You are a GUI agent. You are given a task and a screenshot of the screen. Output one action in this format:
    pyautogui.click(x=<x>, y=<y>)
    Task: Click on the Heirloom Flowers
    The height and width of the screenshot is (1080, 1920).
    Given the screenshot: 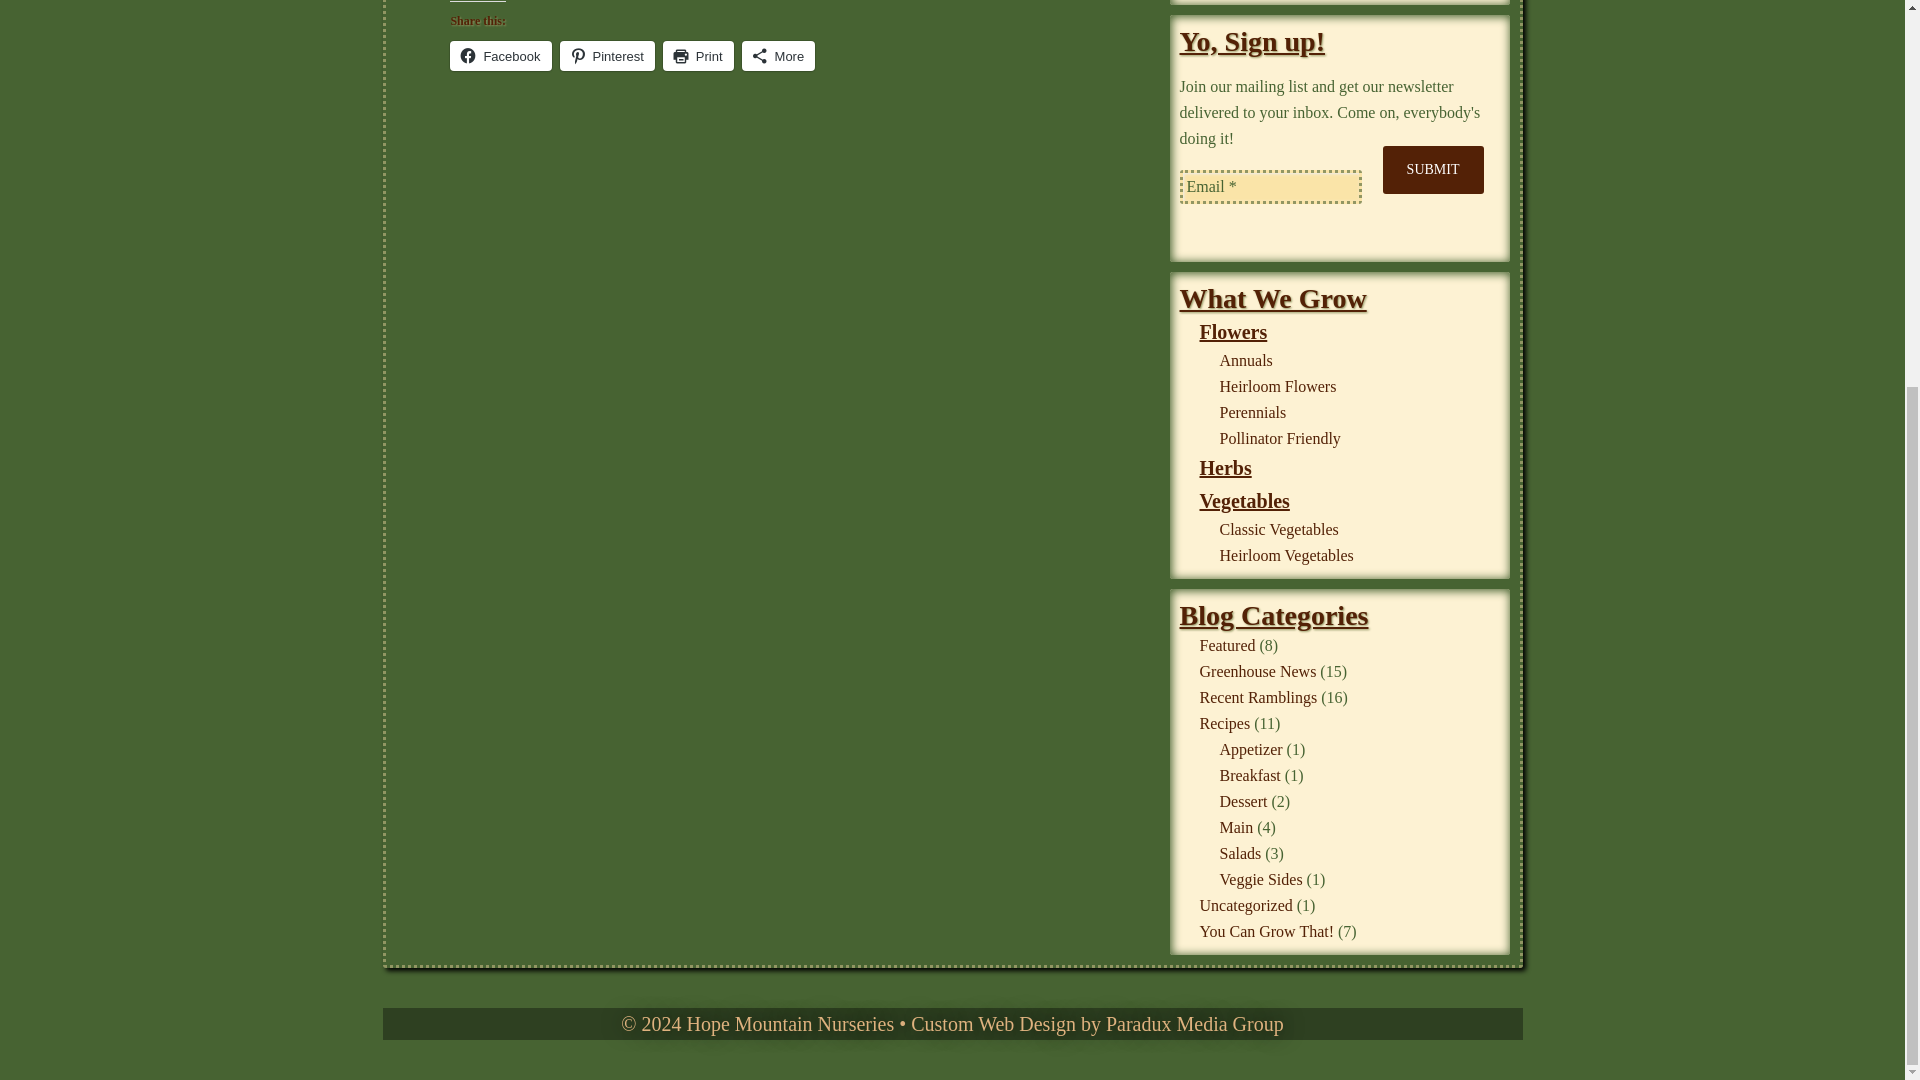 What is the action you would take?
    pyautogui.click(x=1278, y=386)
    